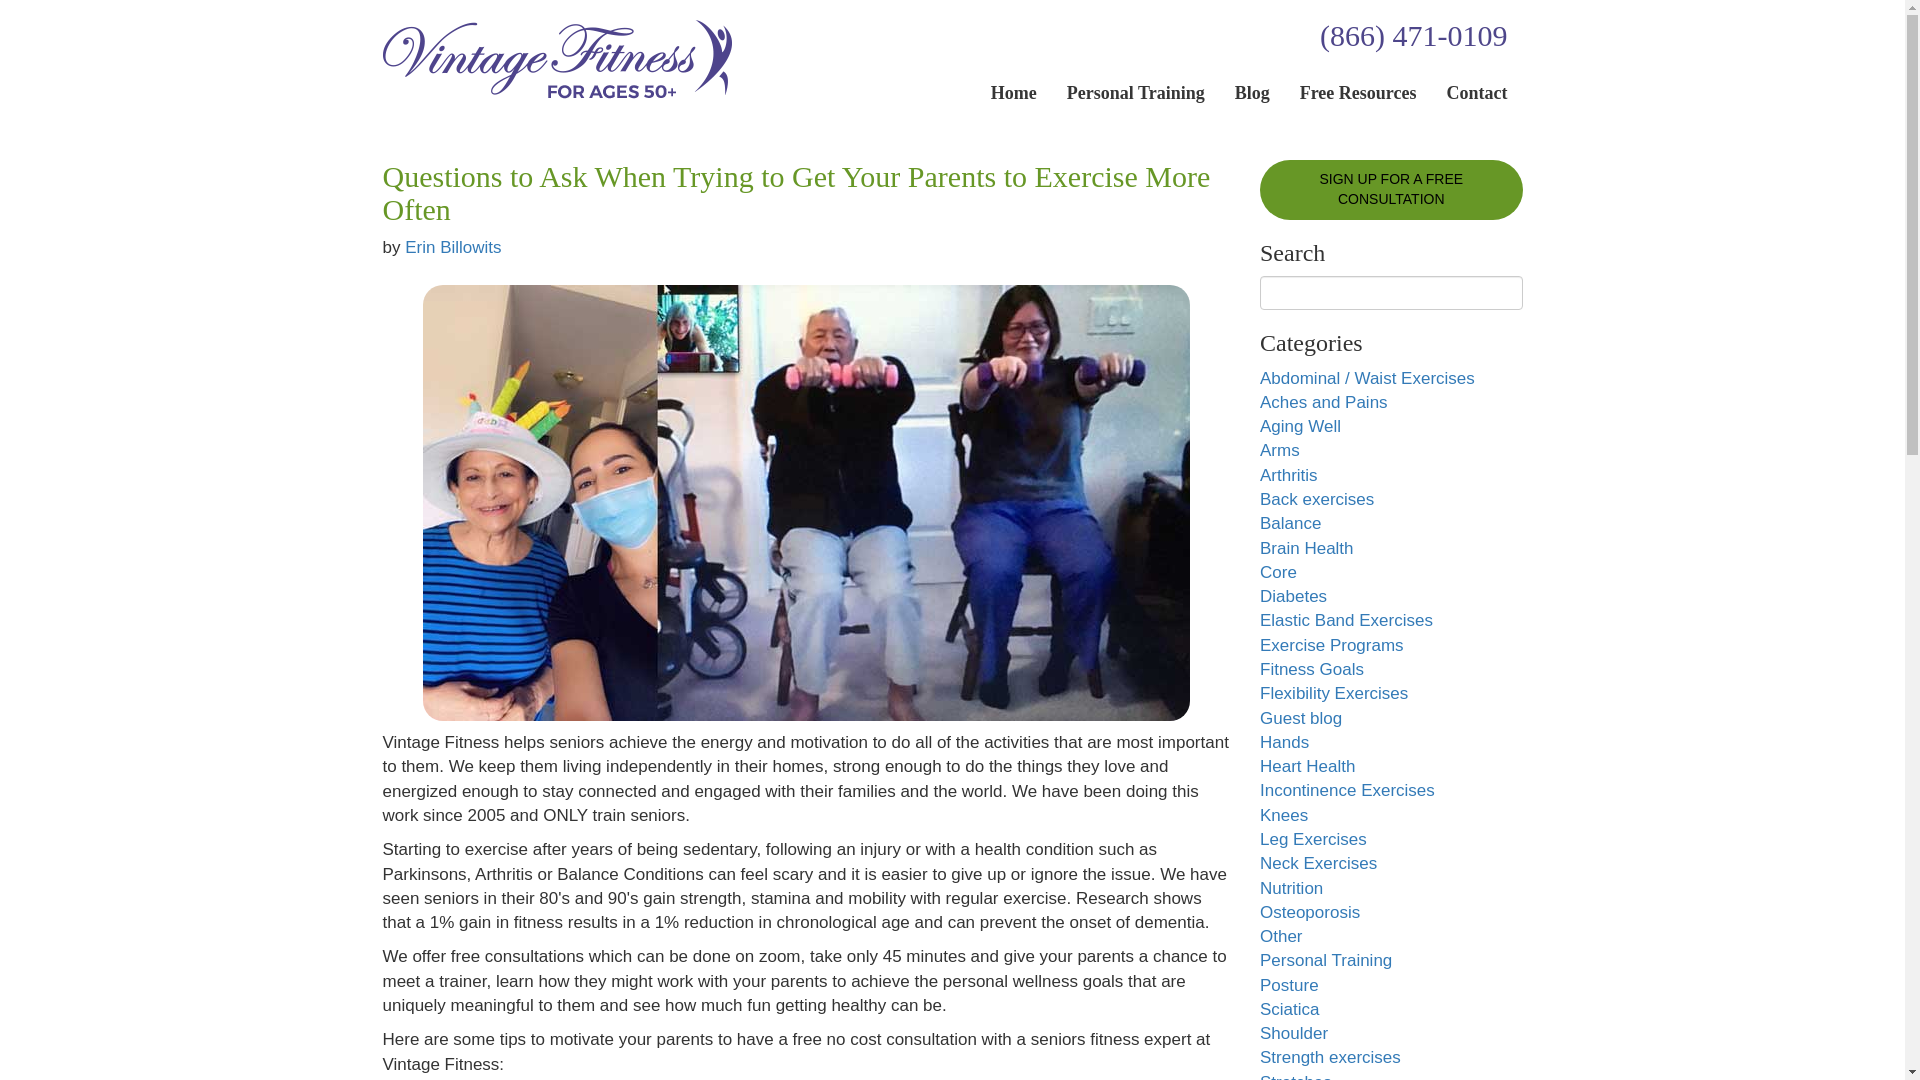 This screenshot has height=1080, width=1920. Describe the element at coordinates (1390, 190) in the screenshot. I see `SIGN UP FOR A FREE CONSULTATION` at that location.